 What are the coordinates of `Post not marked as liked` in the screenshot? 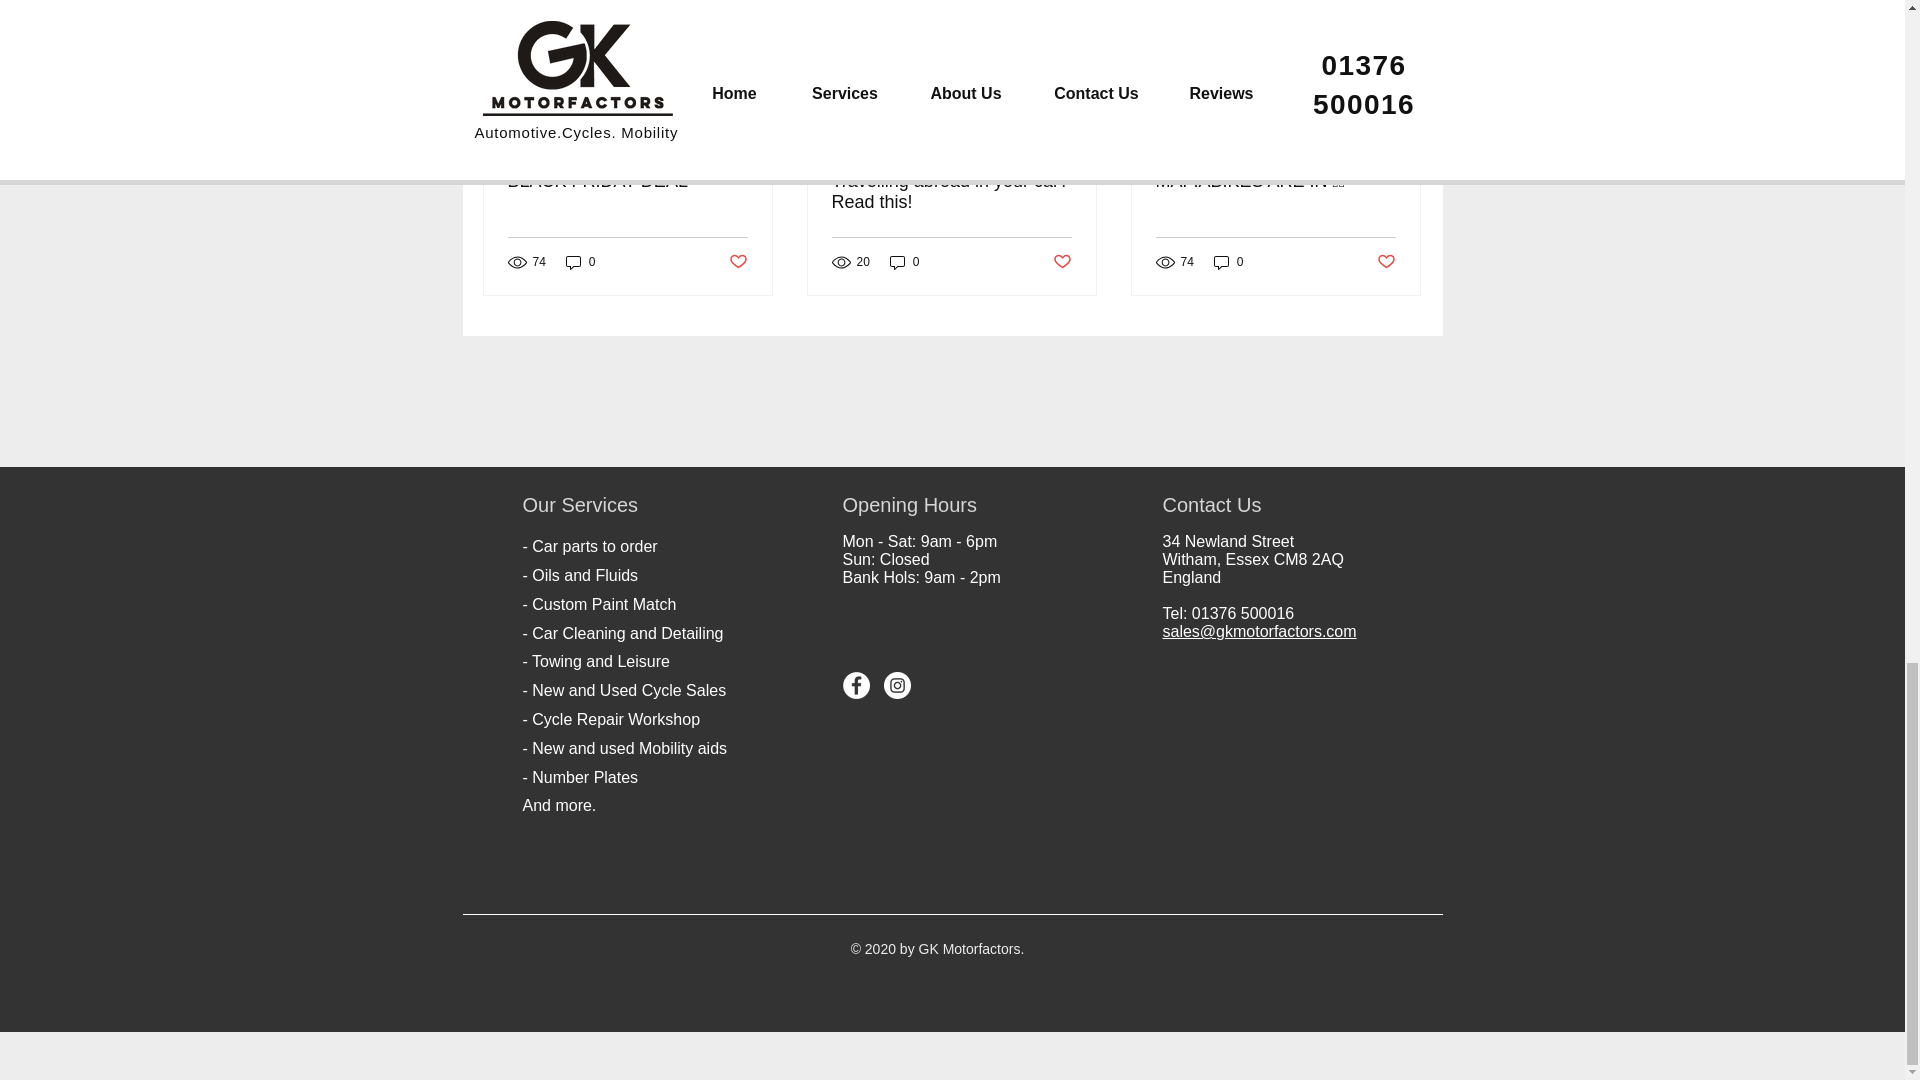 It's located at (1062, 262).